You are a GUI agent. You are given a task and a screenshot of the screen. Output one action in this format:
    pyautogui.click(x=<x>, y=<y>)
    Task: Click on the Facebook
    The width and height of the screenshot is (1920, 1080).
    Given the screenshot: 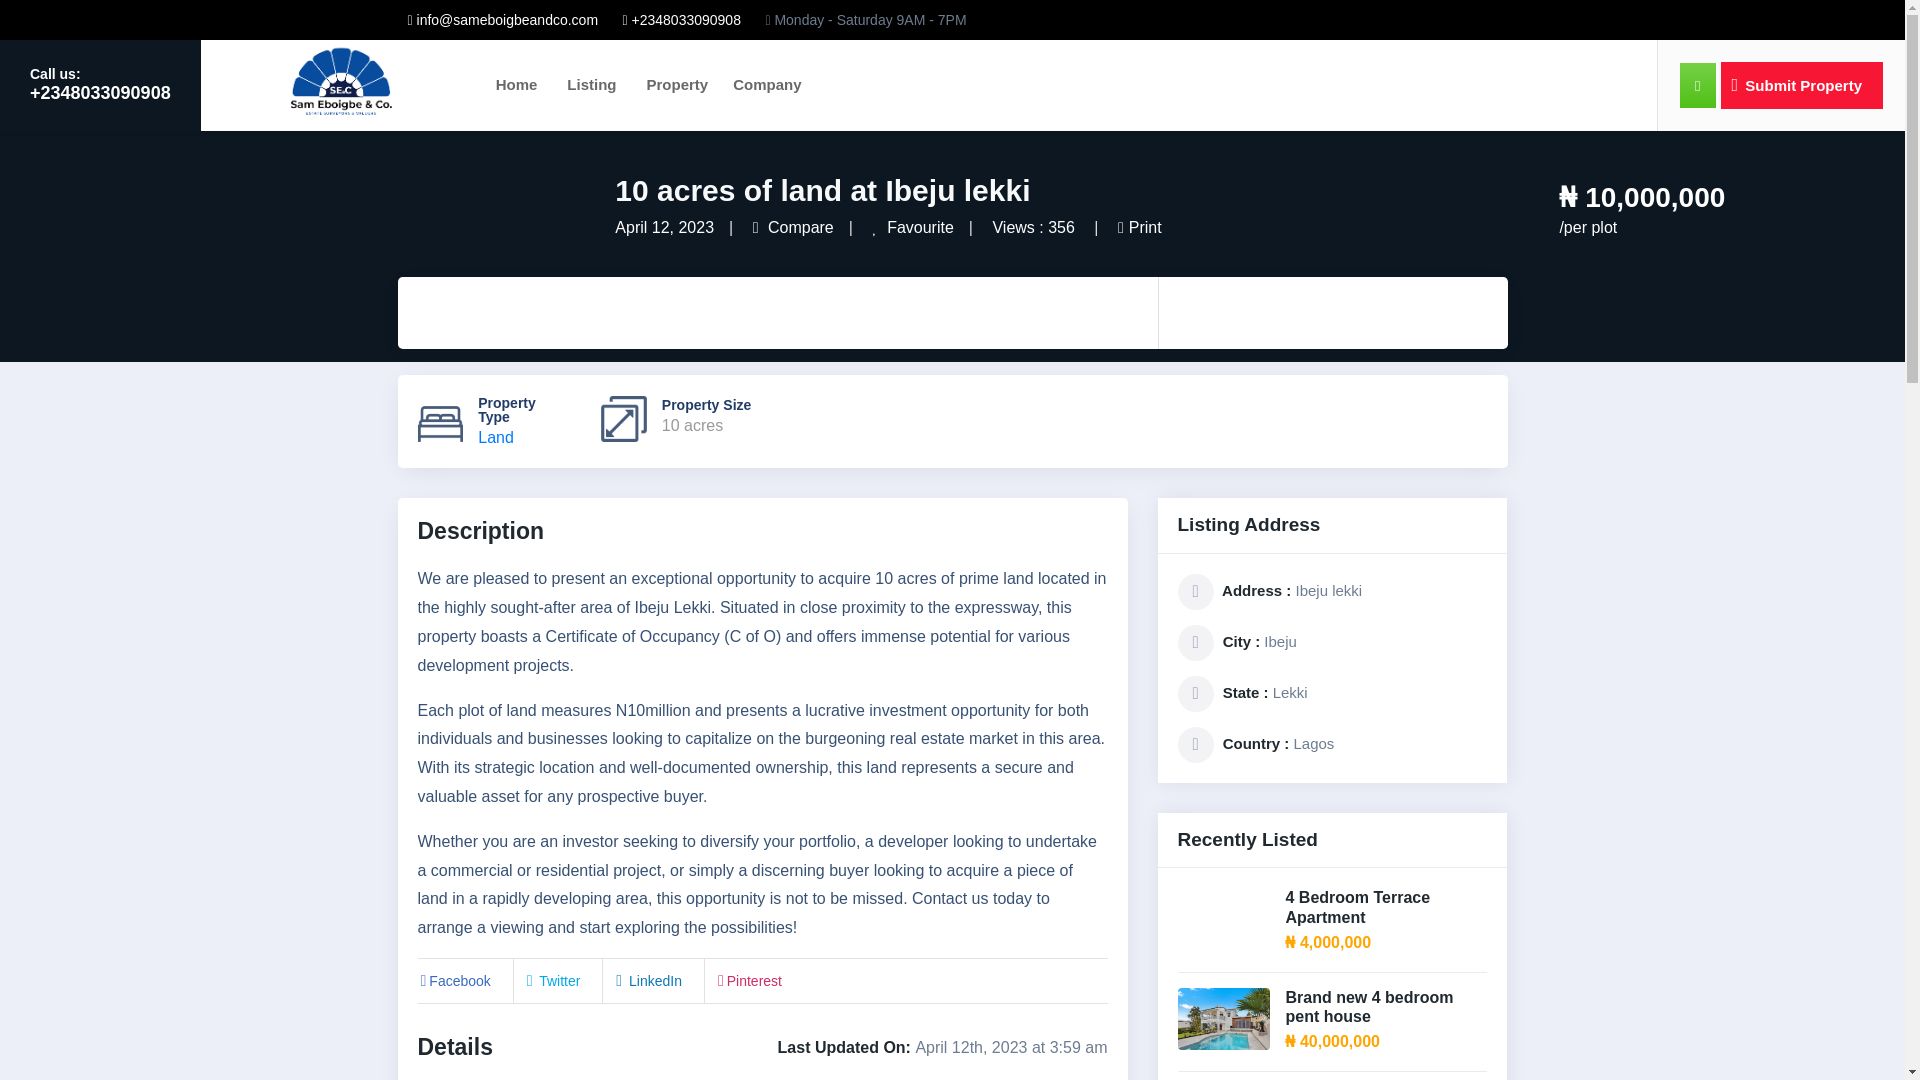 What is the action you would take?
    pyautogui.click(x=454, y=981)
    